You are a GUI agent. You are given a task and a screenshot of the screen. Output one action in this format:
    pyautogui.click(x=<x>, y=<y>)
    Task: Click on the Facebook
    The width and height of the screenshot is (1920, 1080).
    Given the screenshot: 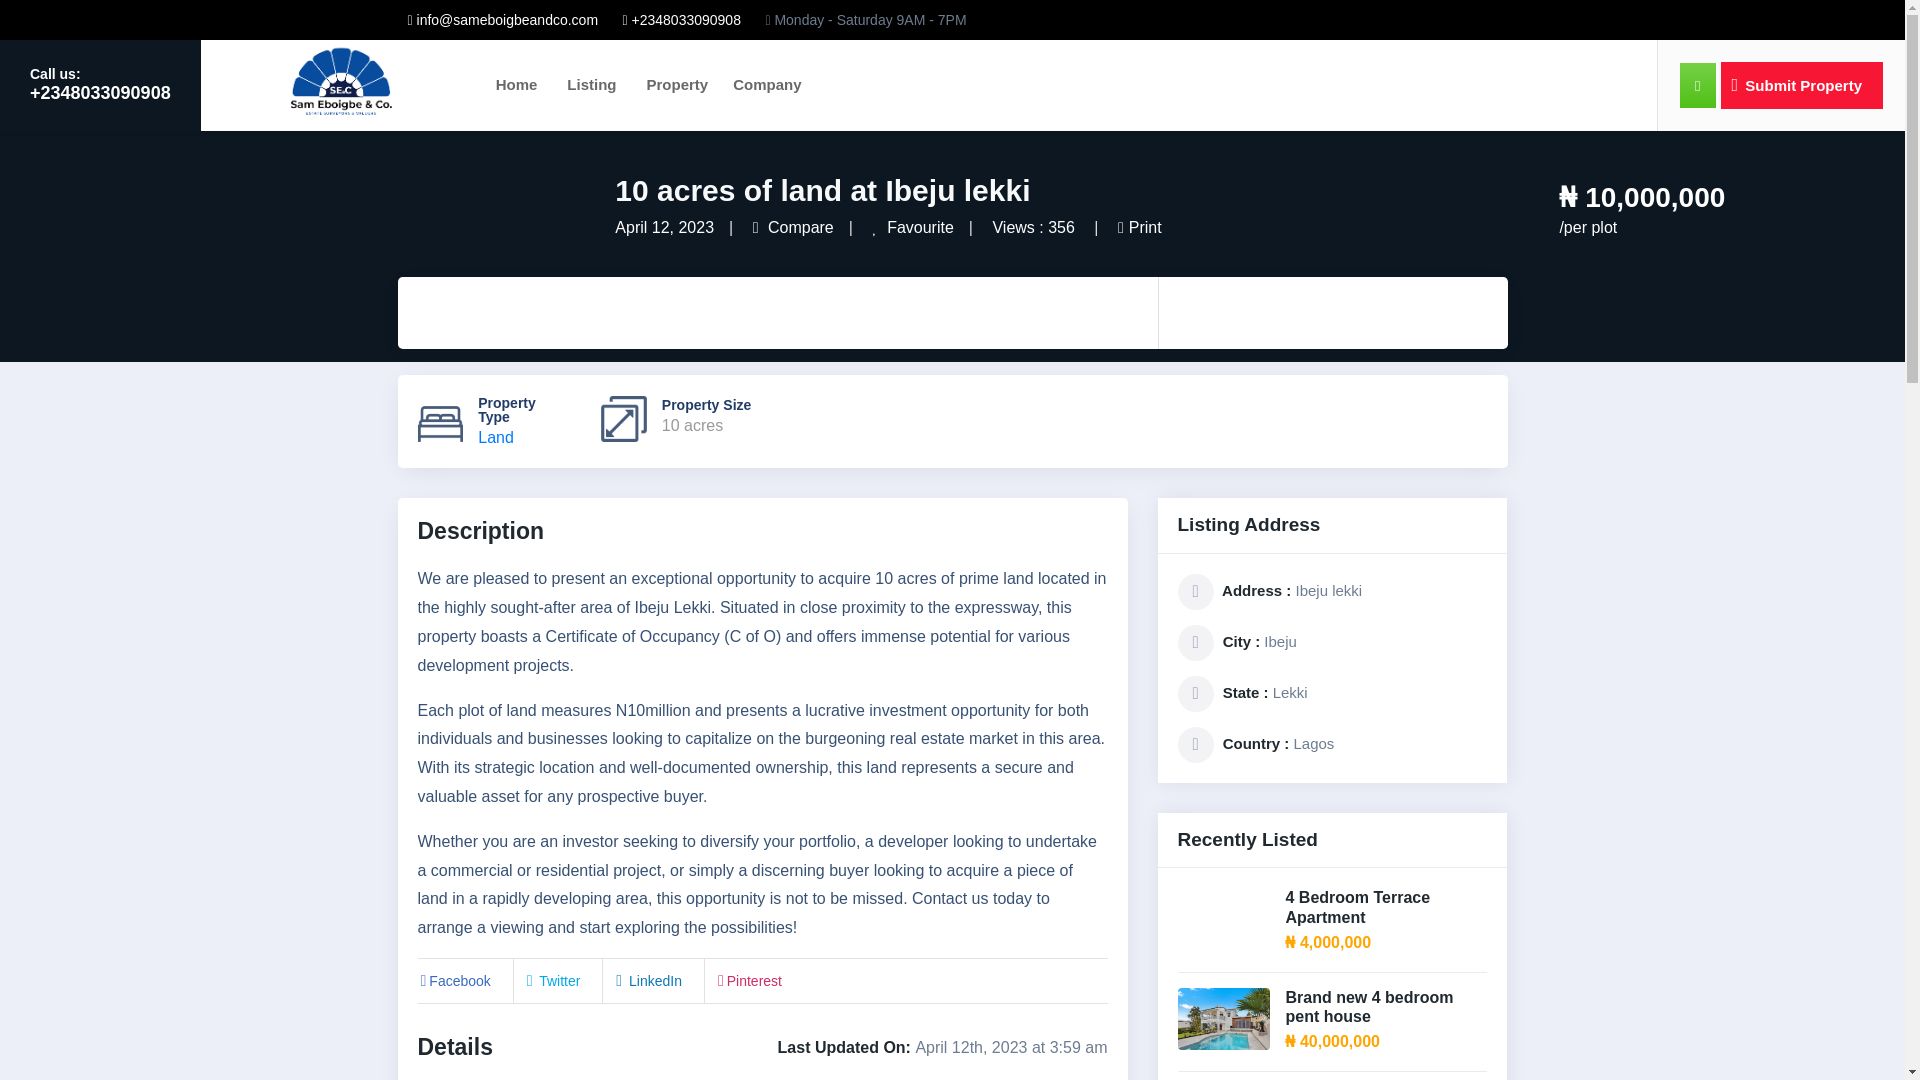 What is the action you would take?
    pyautogui.click(x=454, y=981)
    